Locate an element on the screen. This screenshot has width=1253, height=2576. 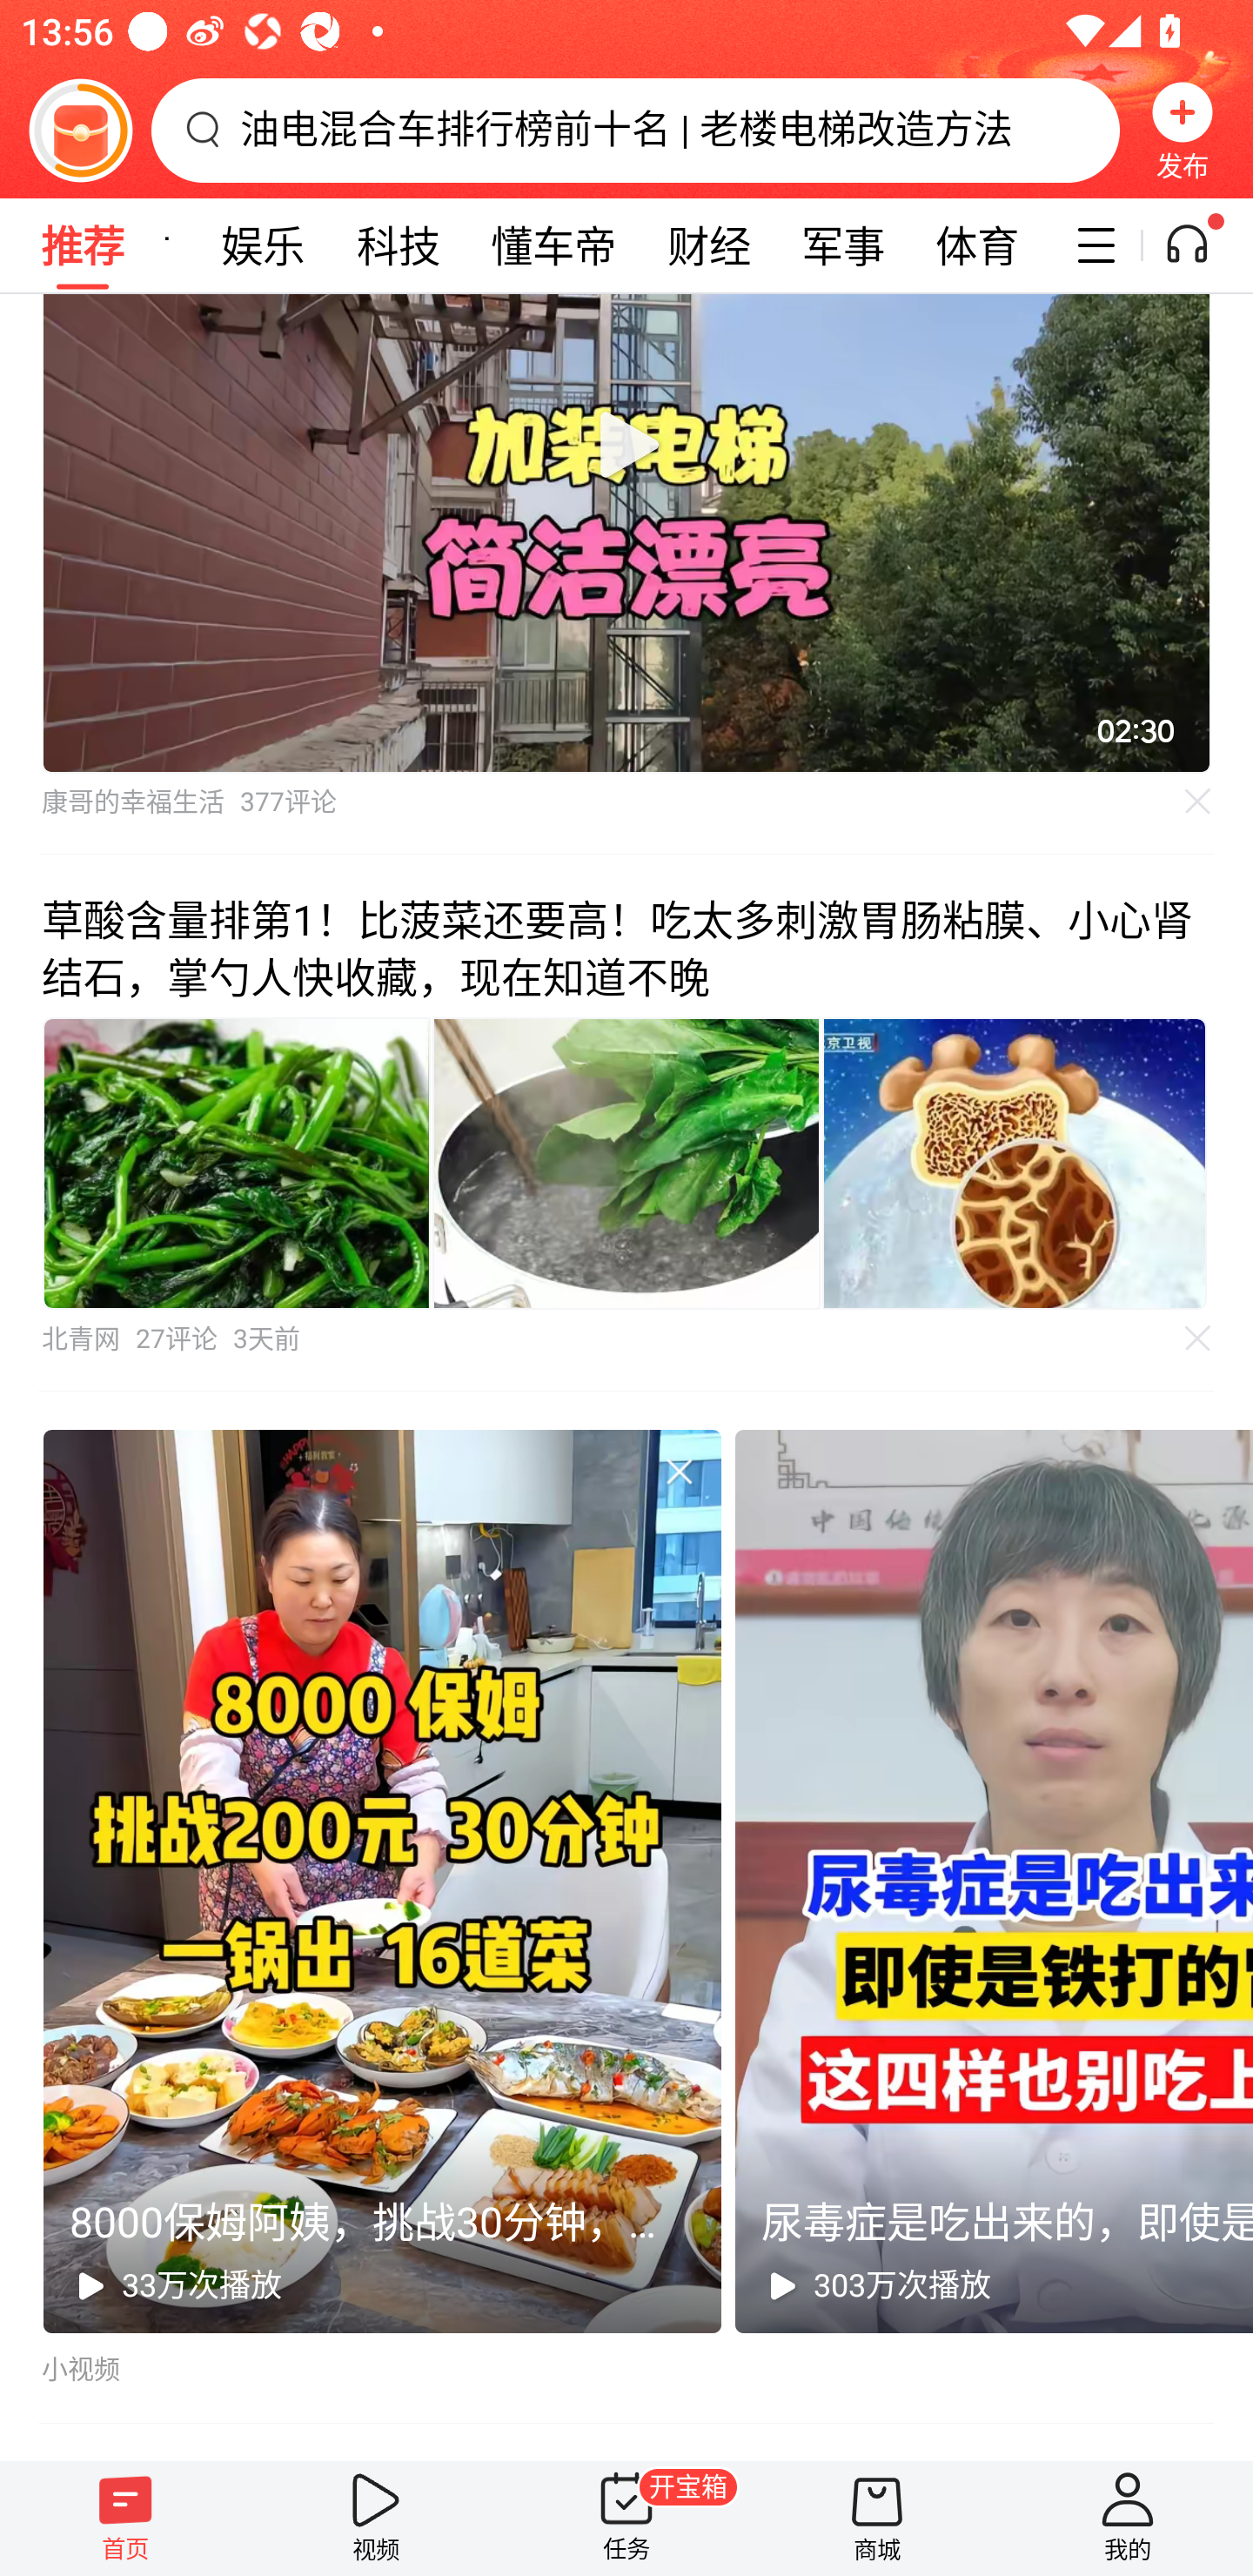
任务 开宝箱 is located at coordinates (626, 2518).